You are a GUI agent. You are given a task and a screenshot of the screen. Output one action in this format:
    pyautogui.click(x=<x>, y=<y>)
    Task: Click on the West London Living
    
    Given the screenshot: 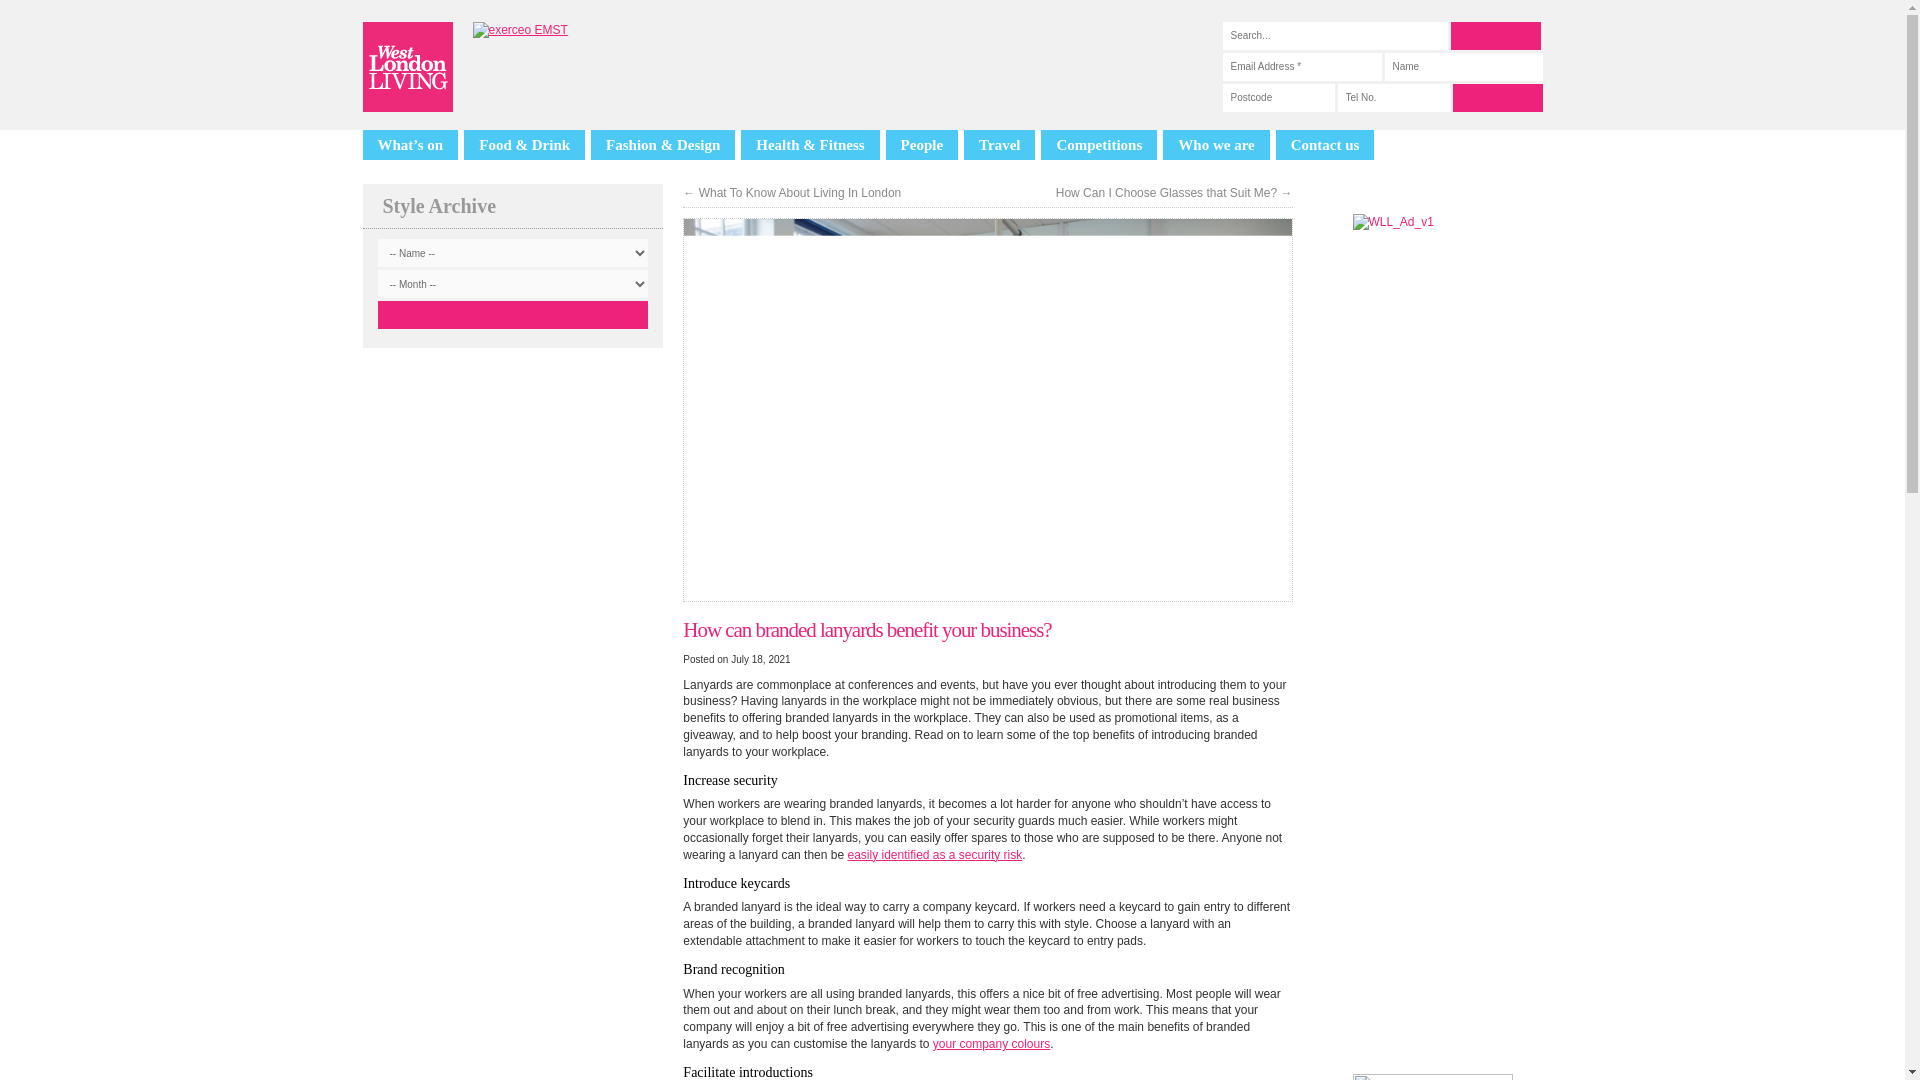 What is the action you would take?
    pyautogui.click(x=406, y=66)
    